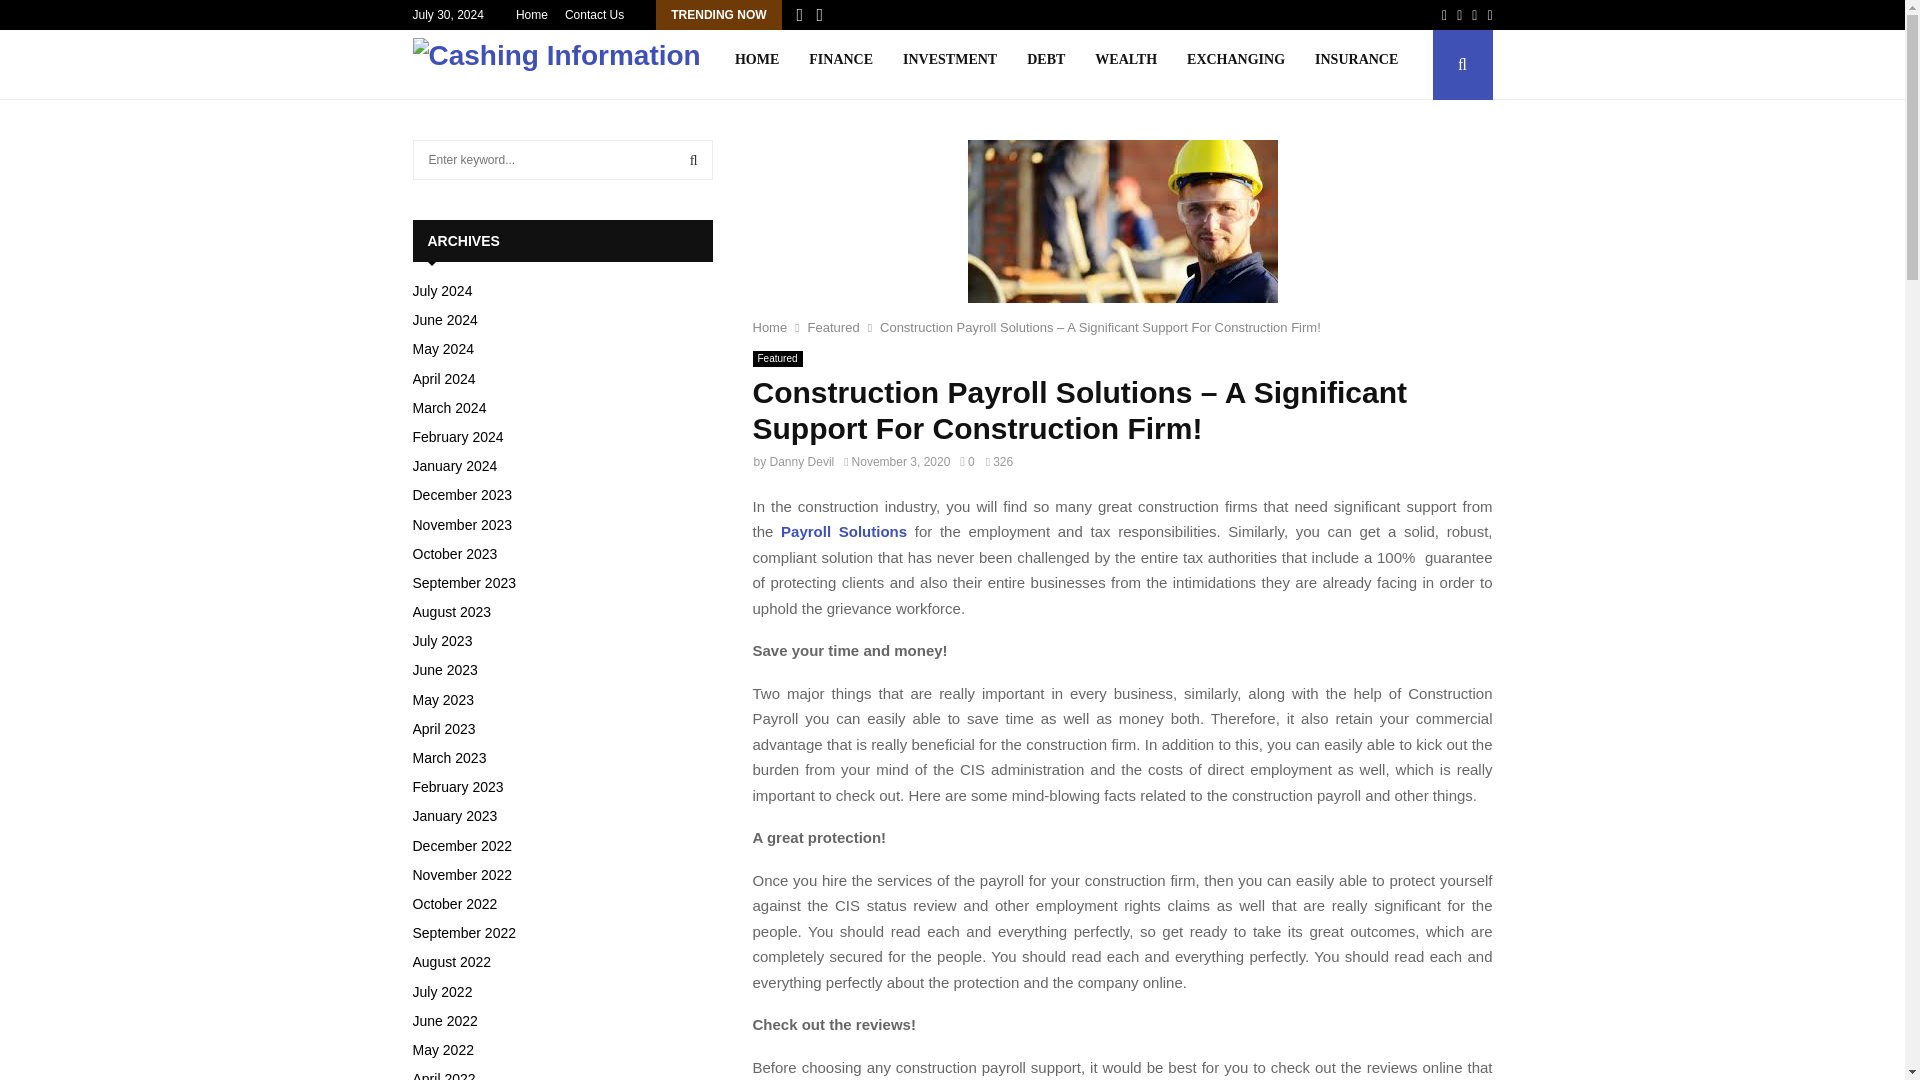 This screenshot has width=1920, height=1080. Describe the element at coordinates (802, 461) in the screenshot. I see `Danny Devil` at that location.